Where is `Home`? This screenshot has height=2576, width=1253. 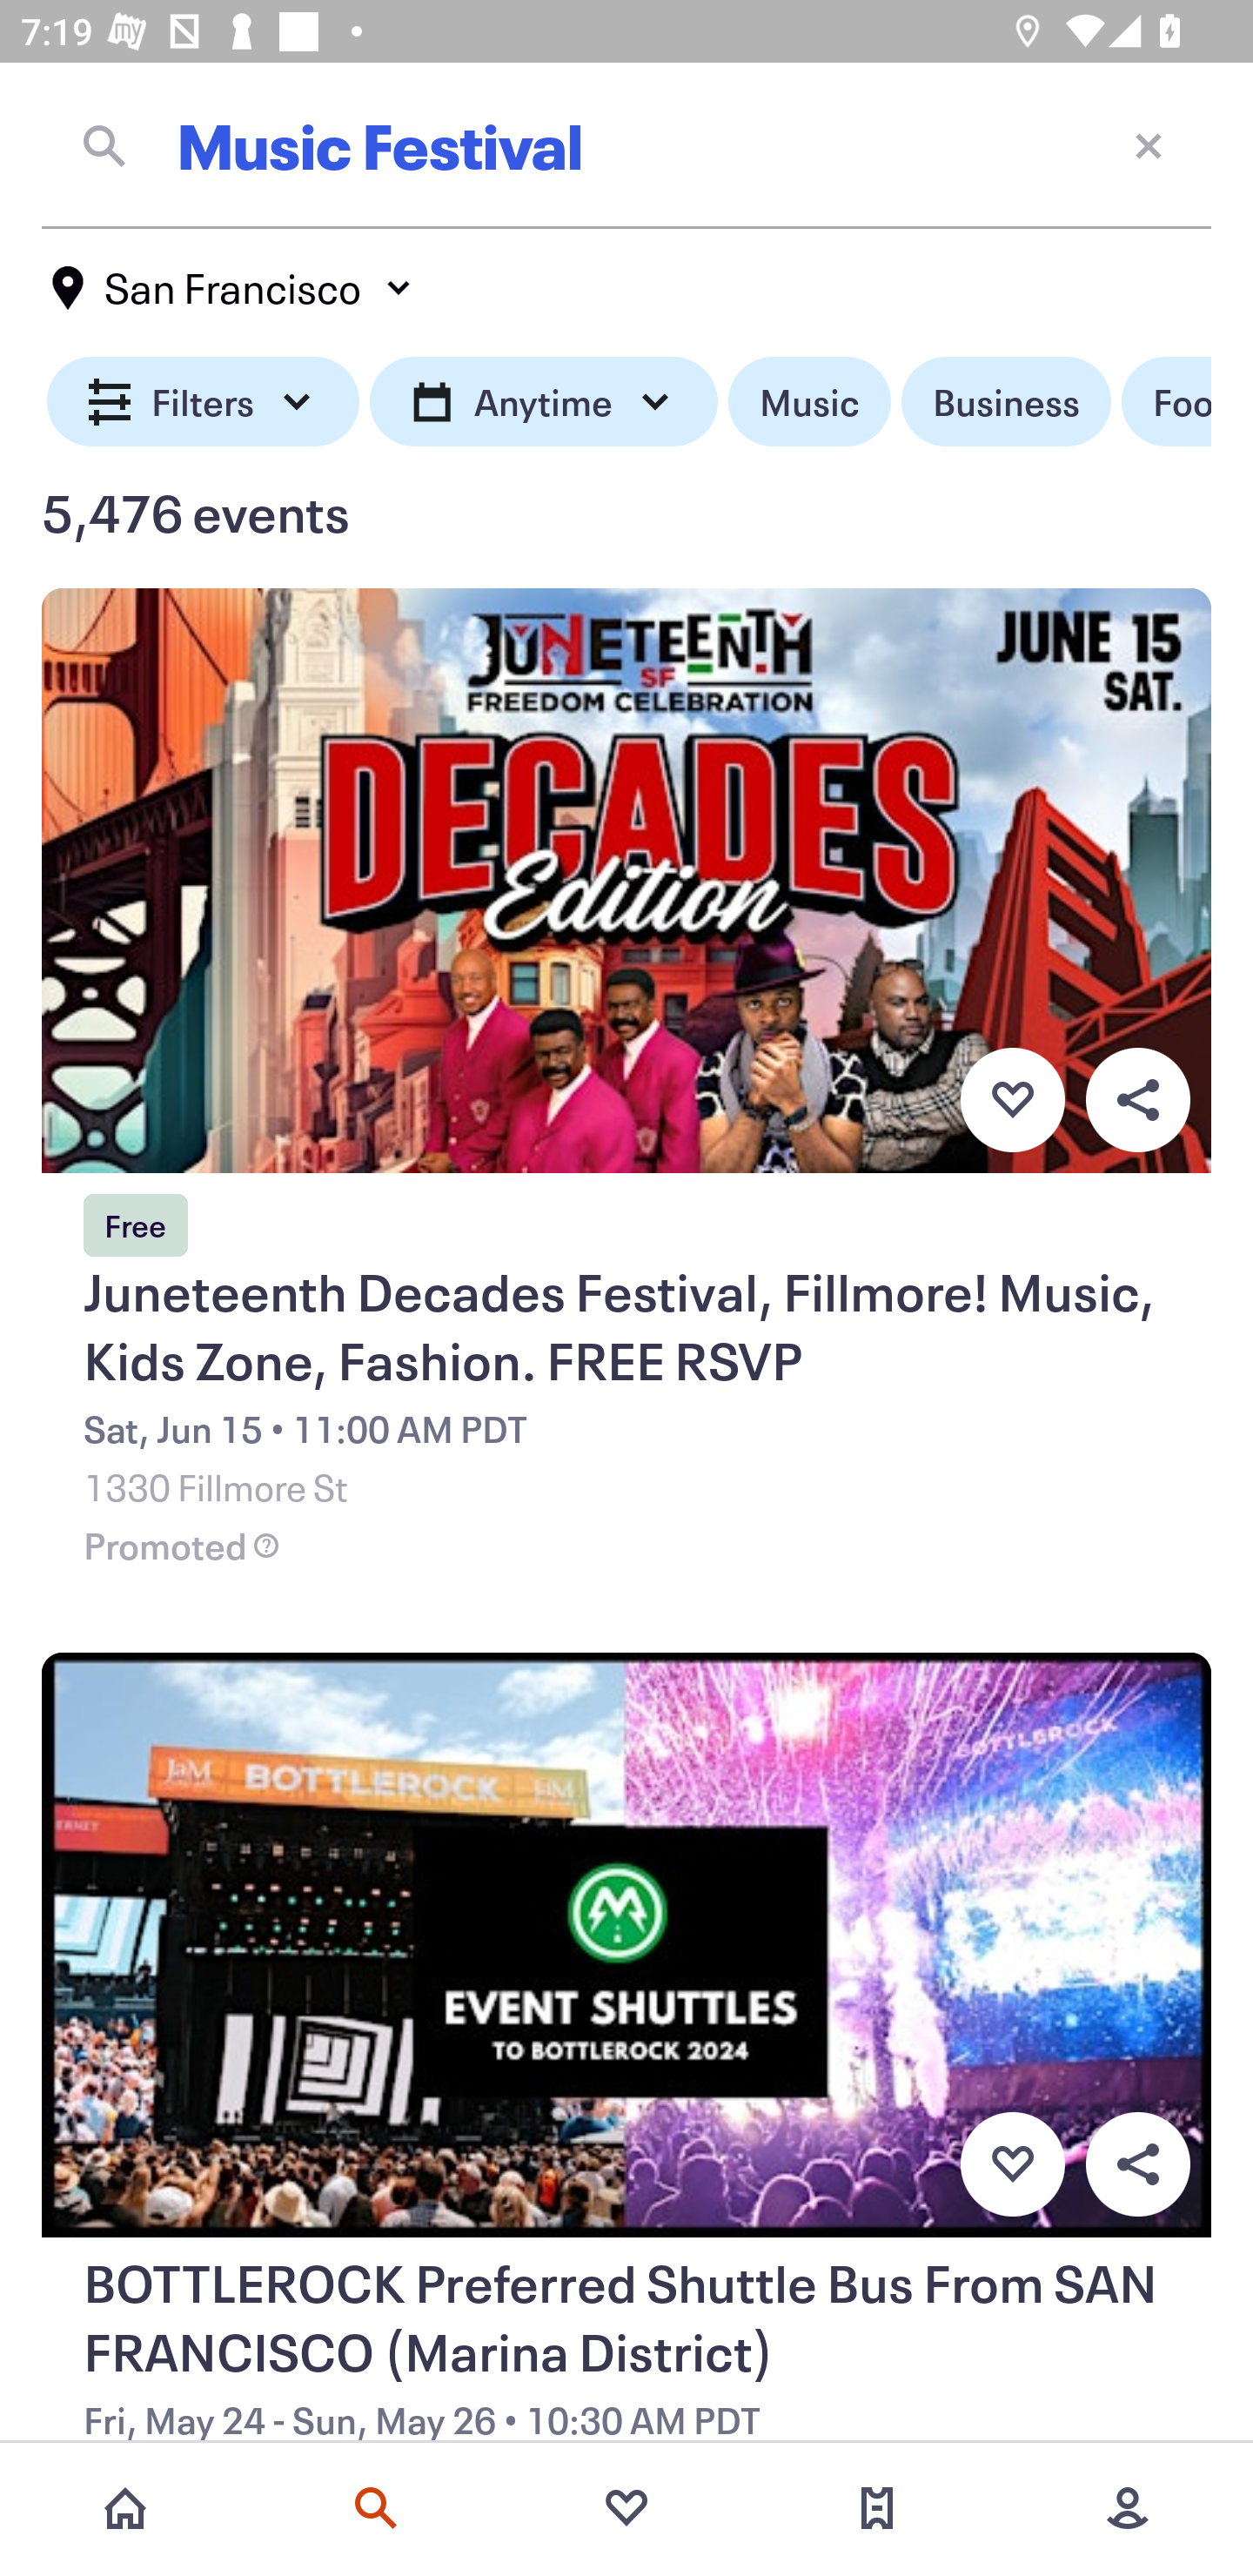
Home is located at coordinates (125, 2508).